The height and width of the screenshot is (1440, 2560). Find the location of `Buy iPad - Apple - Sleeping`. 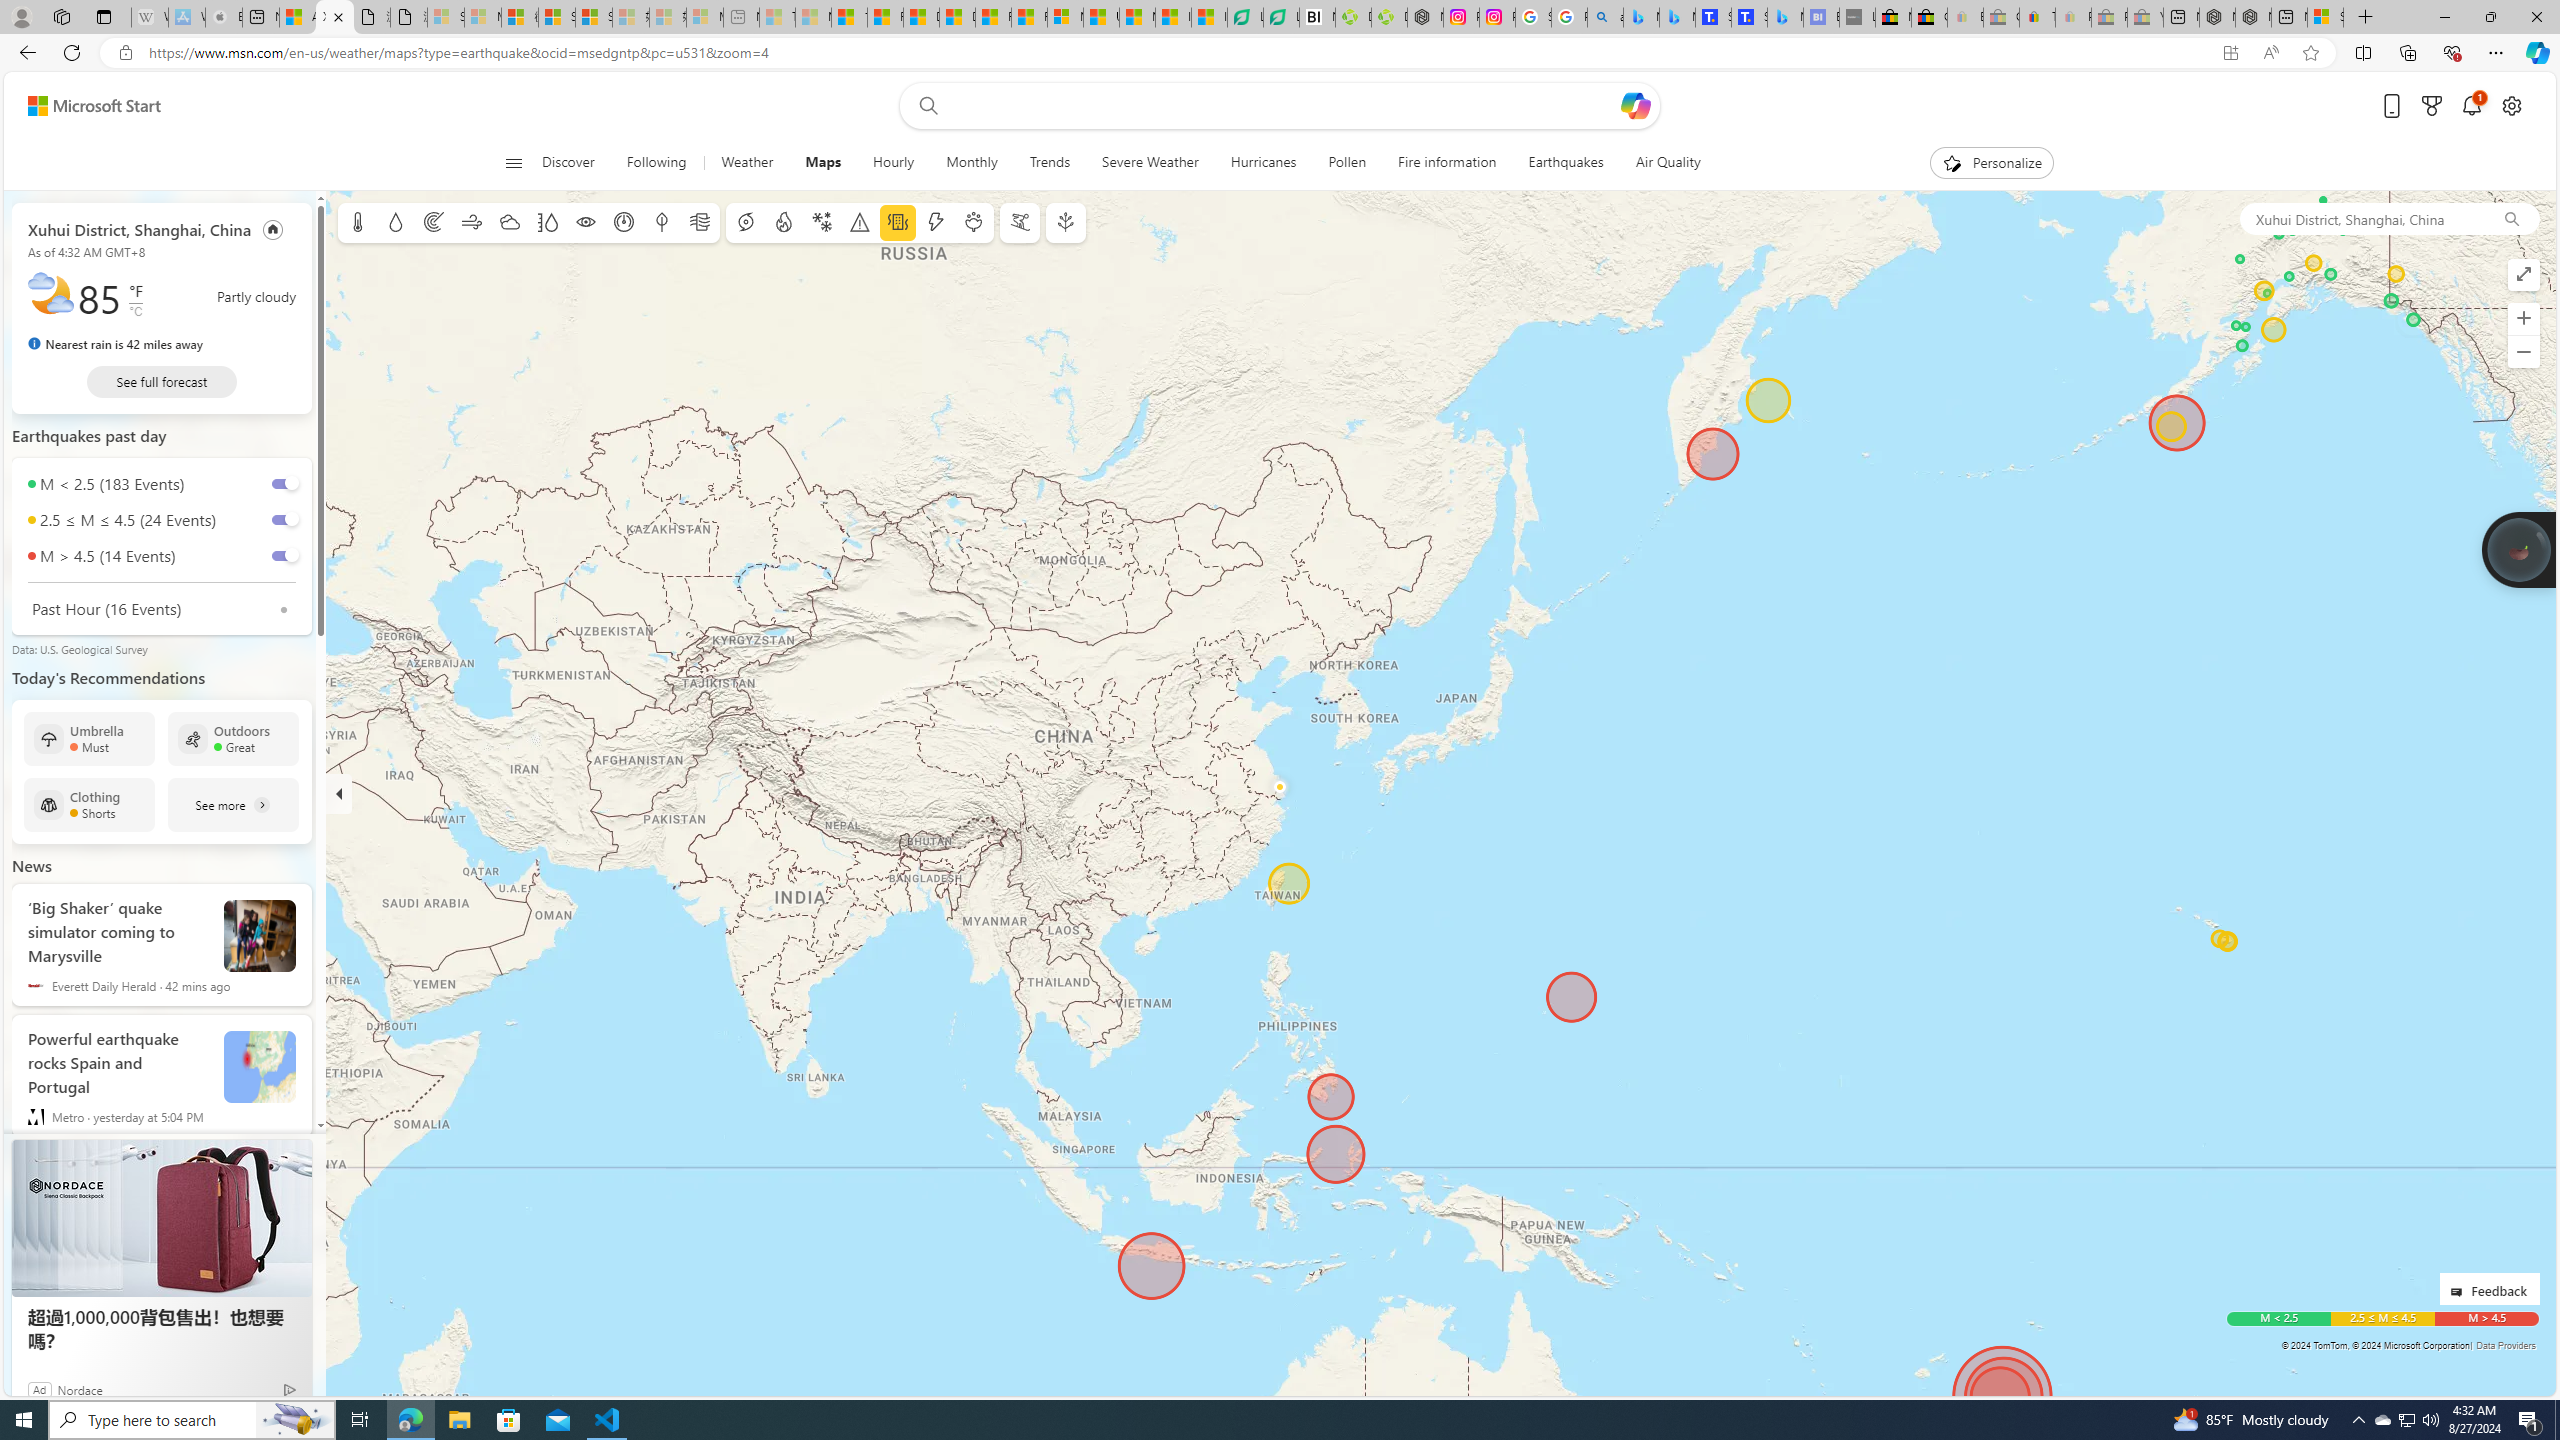

Buy iPad - Apple - Sleeping is located at coordinates (224, 17).